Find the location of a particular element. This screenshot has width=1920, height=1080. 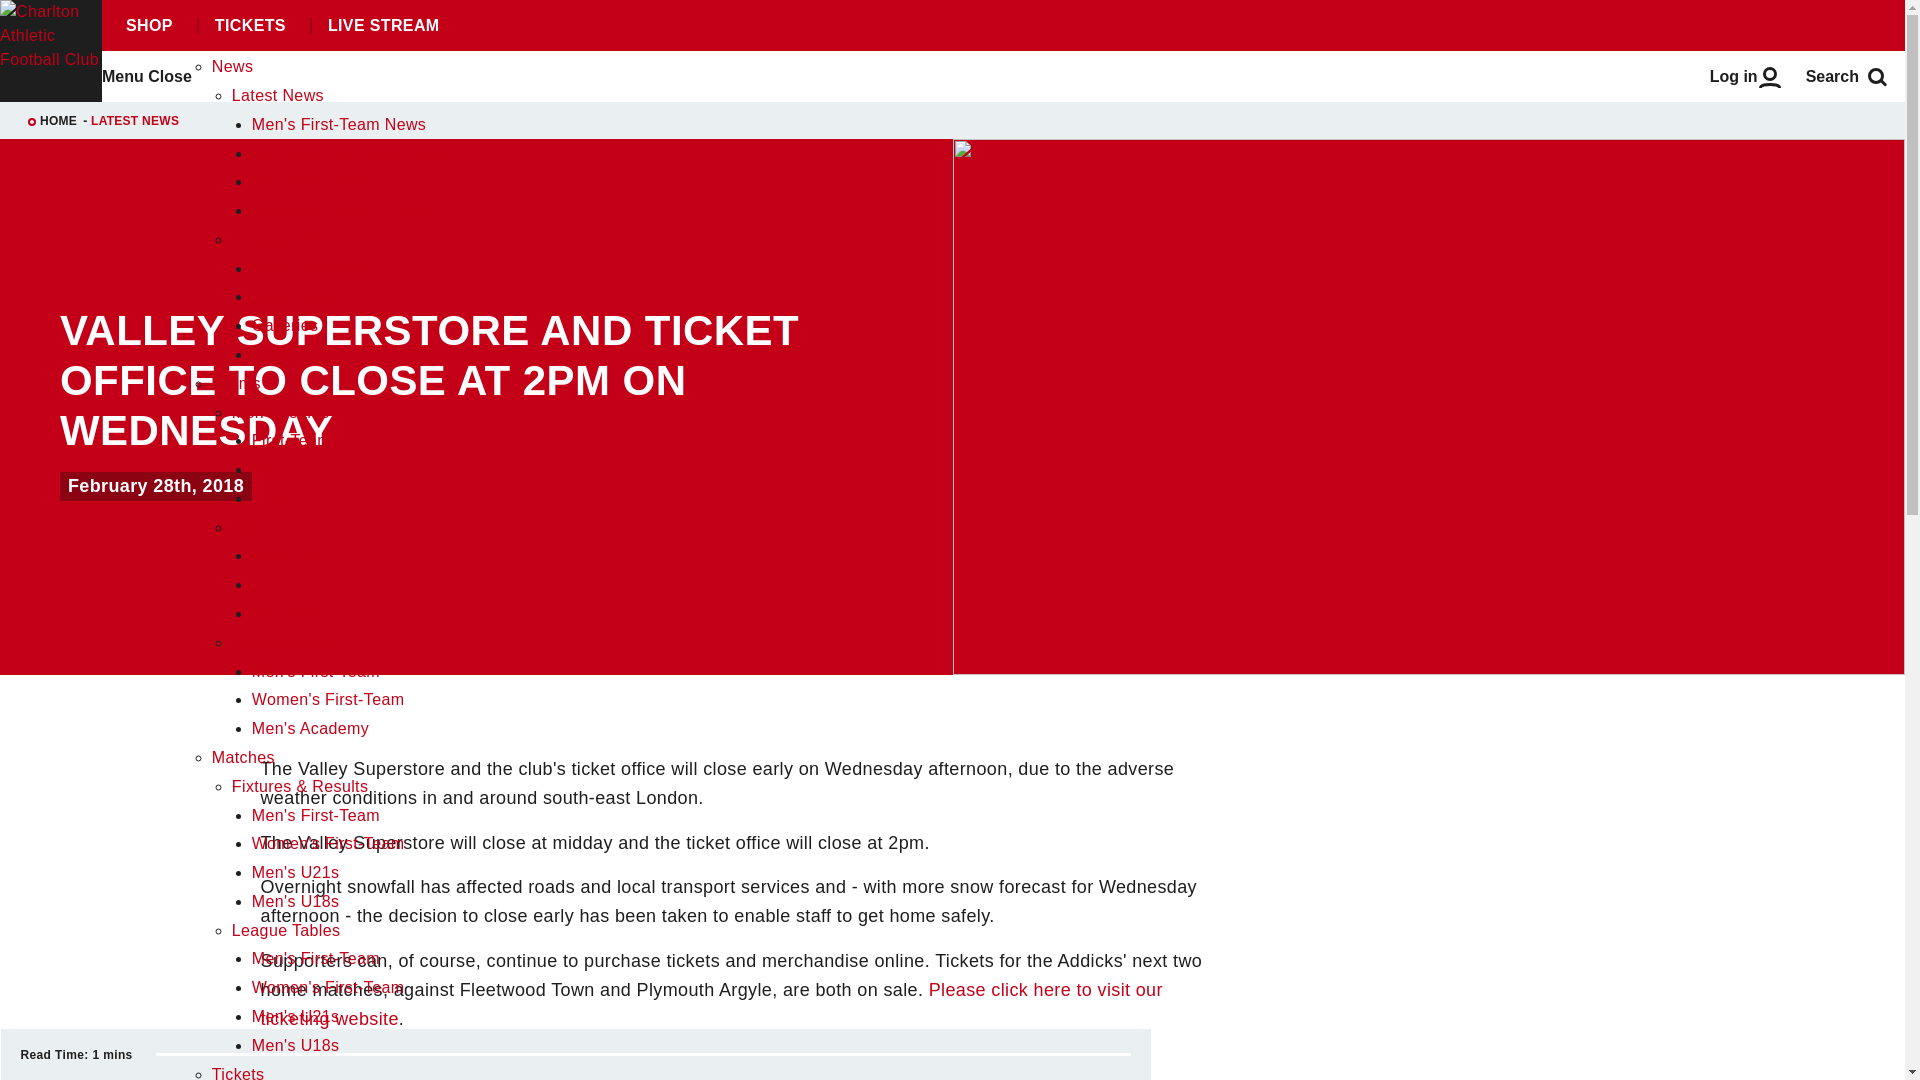

Academy is located at coordinates (286, 613).